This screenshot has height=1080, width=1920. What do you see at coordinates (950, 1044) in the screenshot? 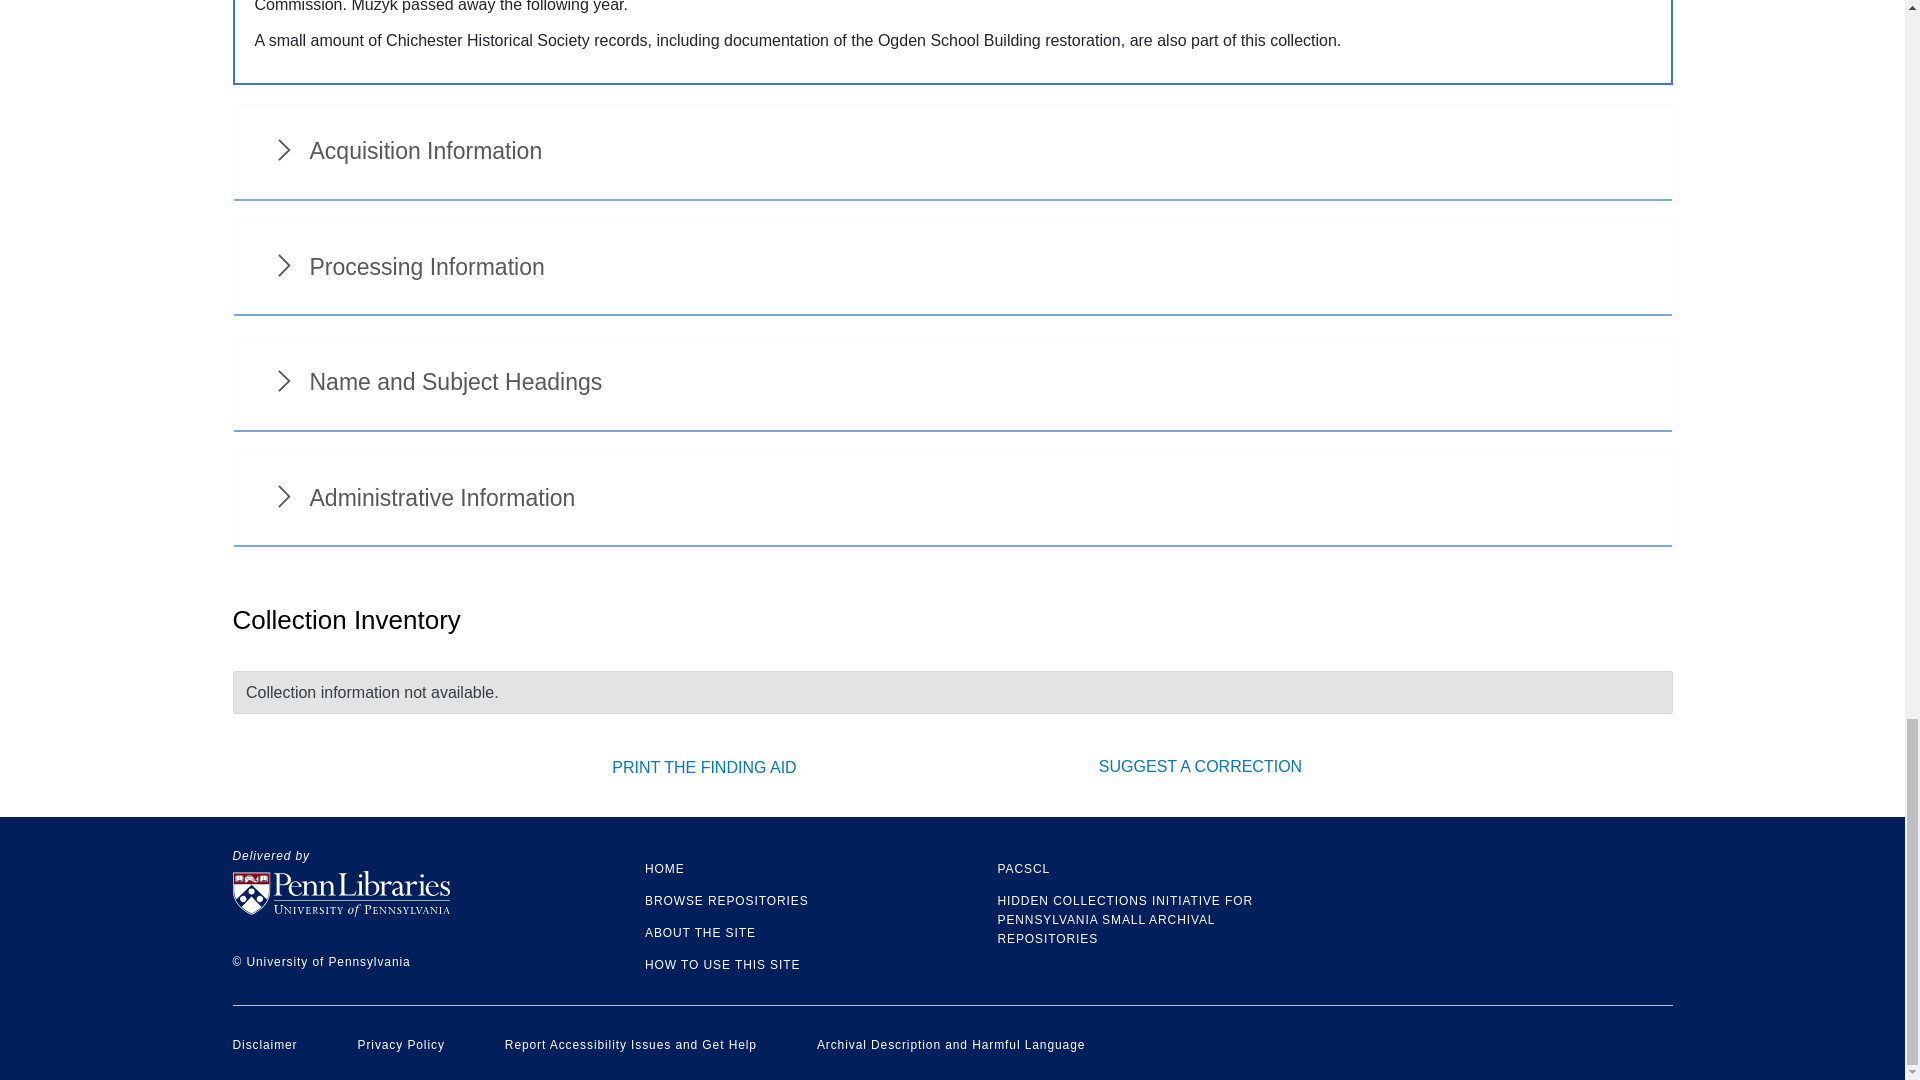
I see `Archival Description and Harmful Language` at bounding box center [950, 1044].